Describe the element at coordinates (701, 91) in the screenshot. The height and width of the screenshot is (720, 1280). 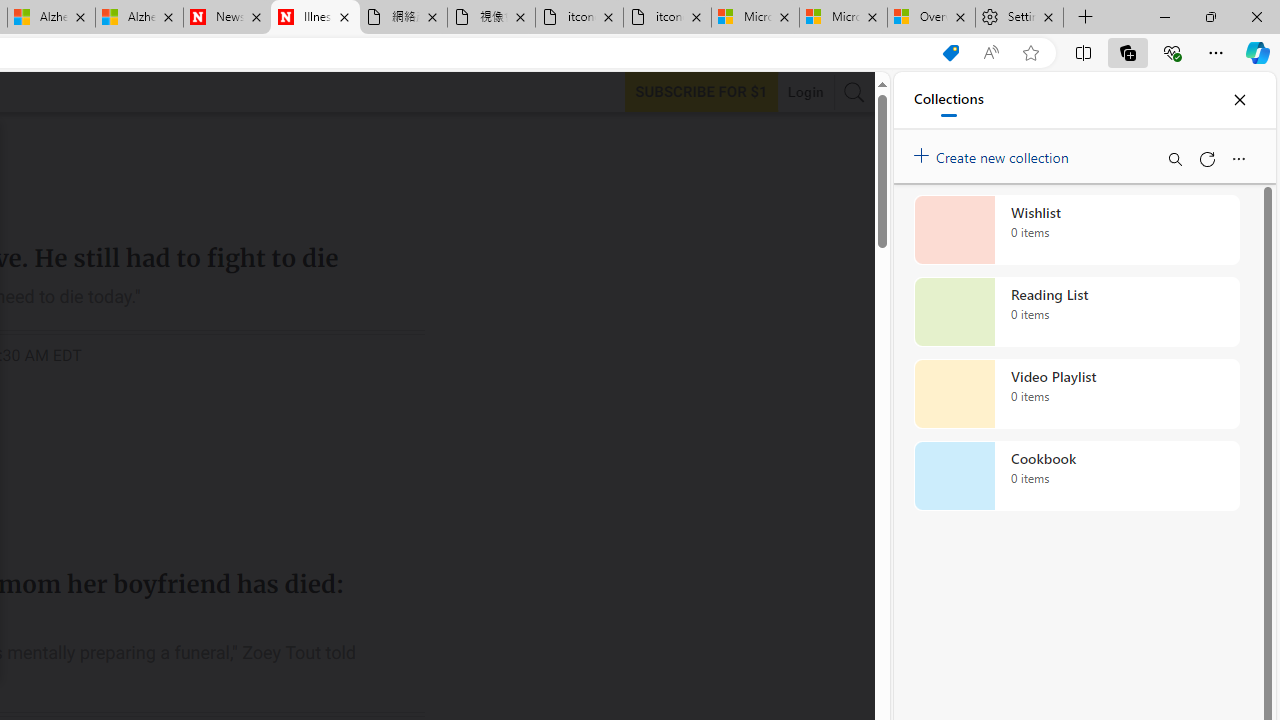
I see `Subscribe to our service` at that location.